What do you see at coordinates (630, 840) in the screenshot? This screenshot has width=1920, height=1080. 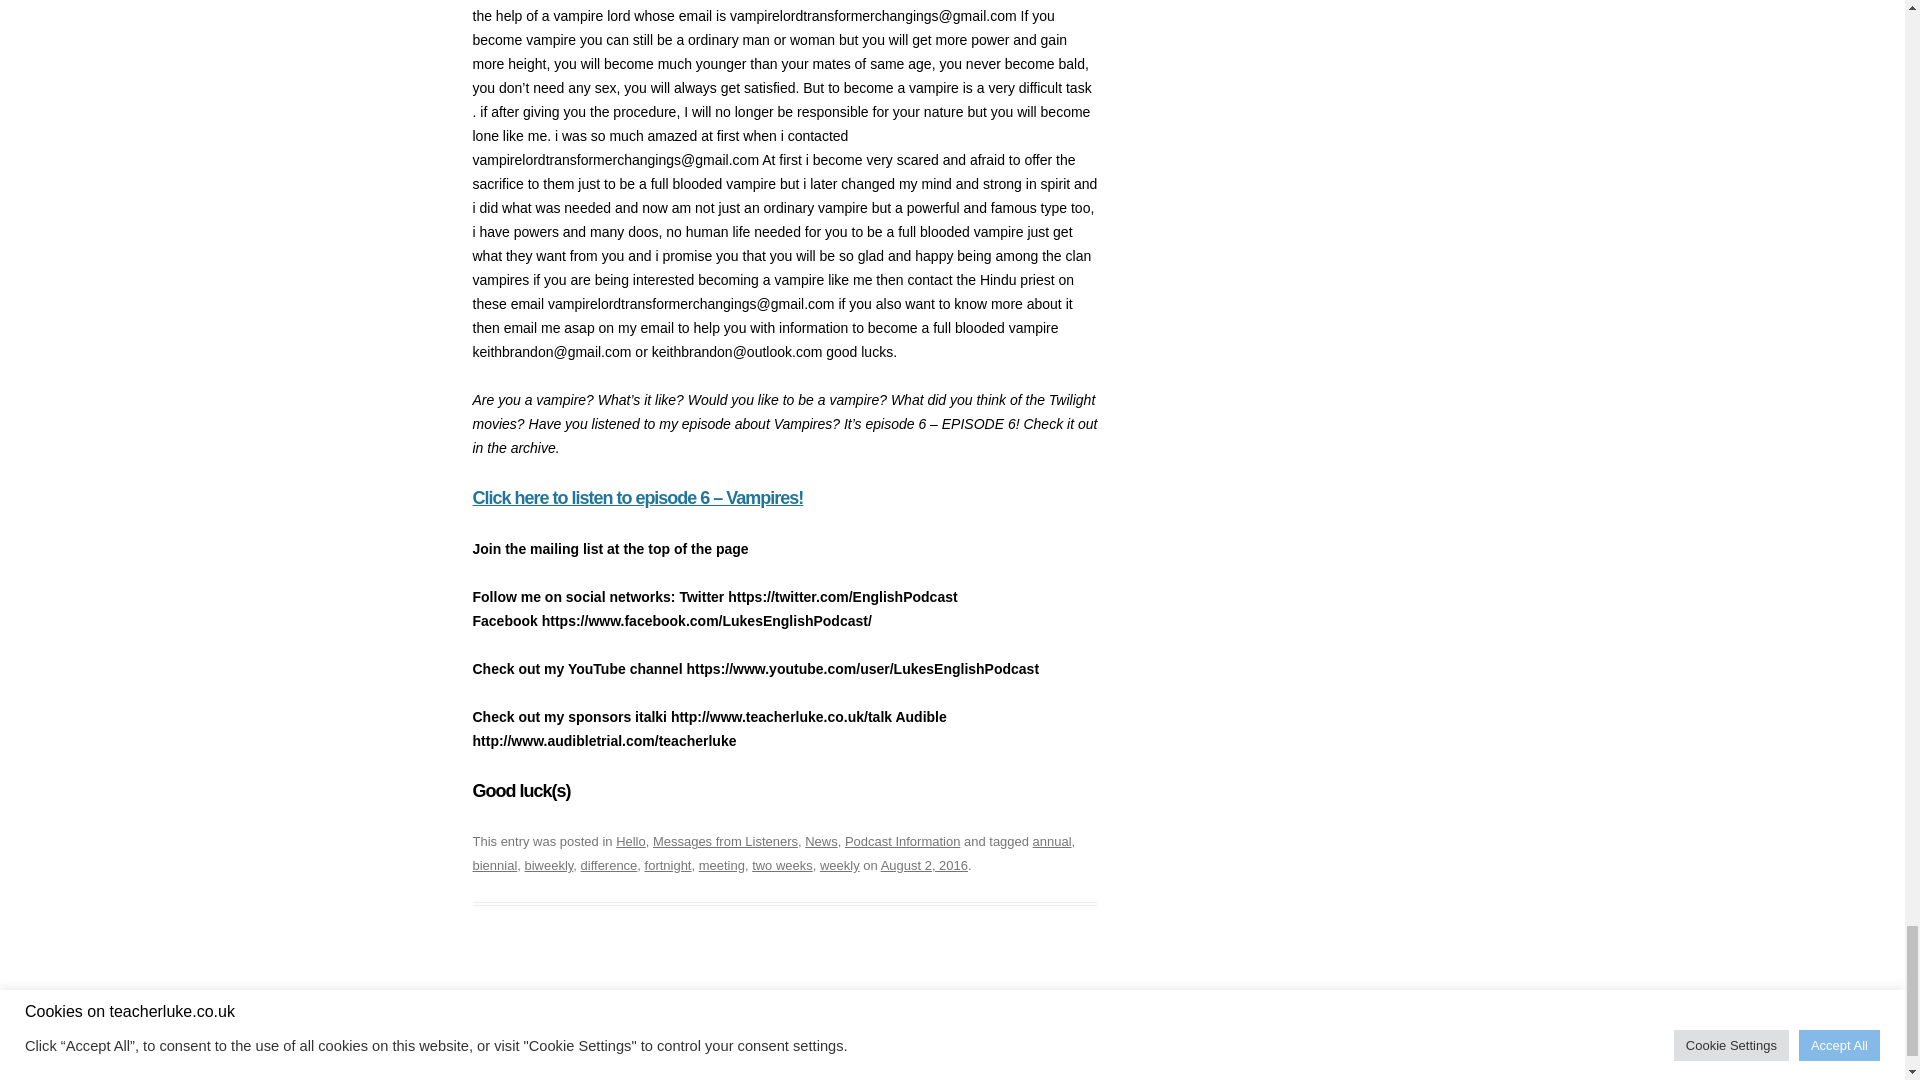 I see `Hello` at bounding box center [630, 840].